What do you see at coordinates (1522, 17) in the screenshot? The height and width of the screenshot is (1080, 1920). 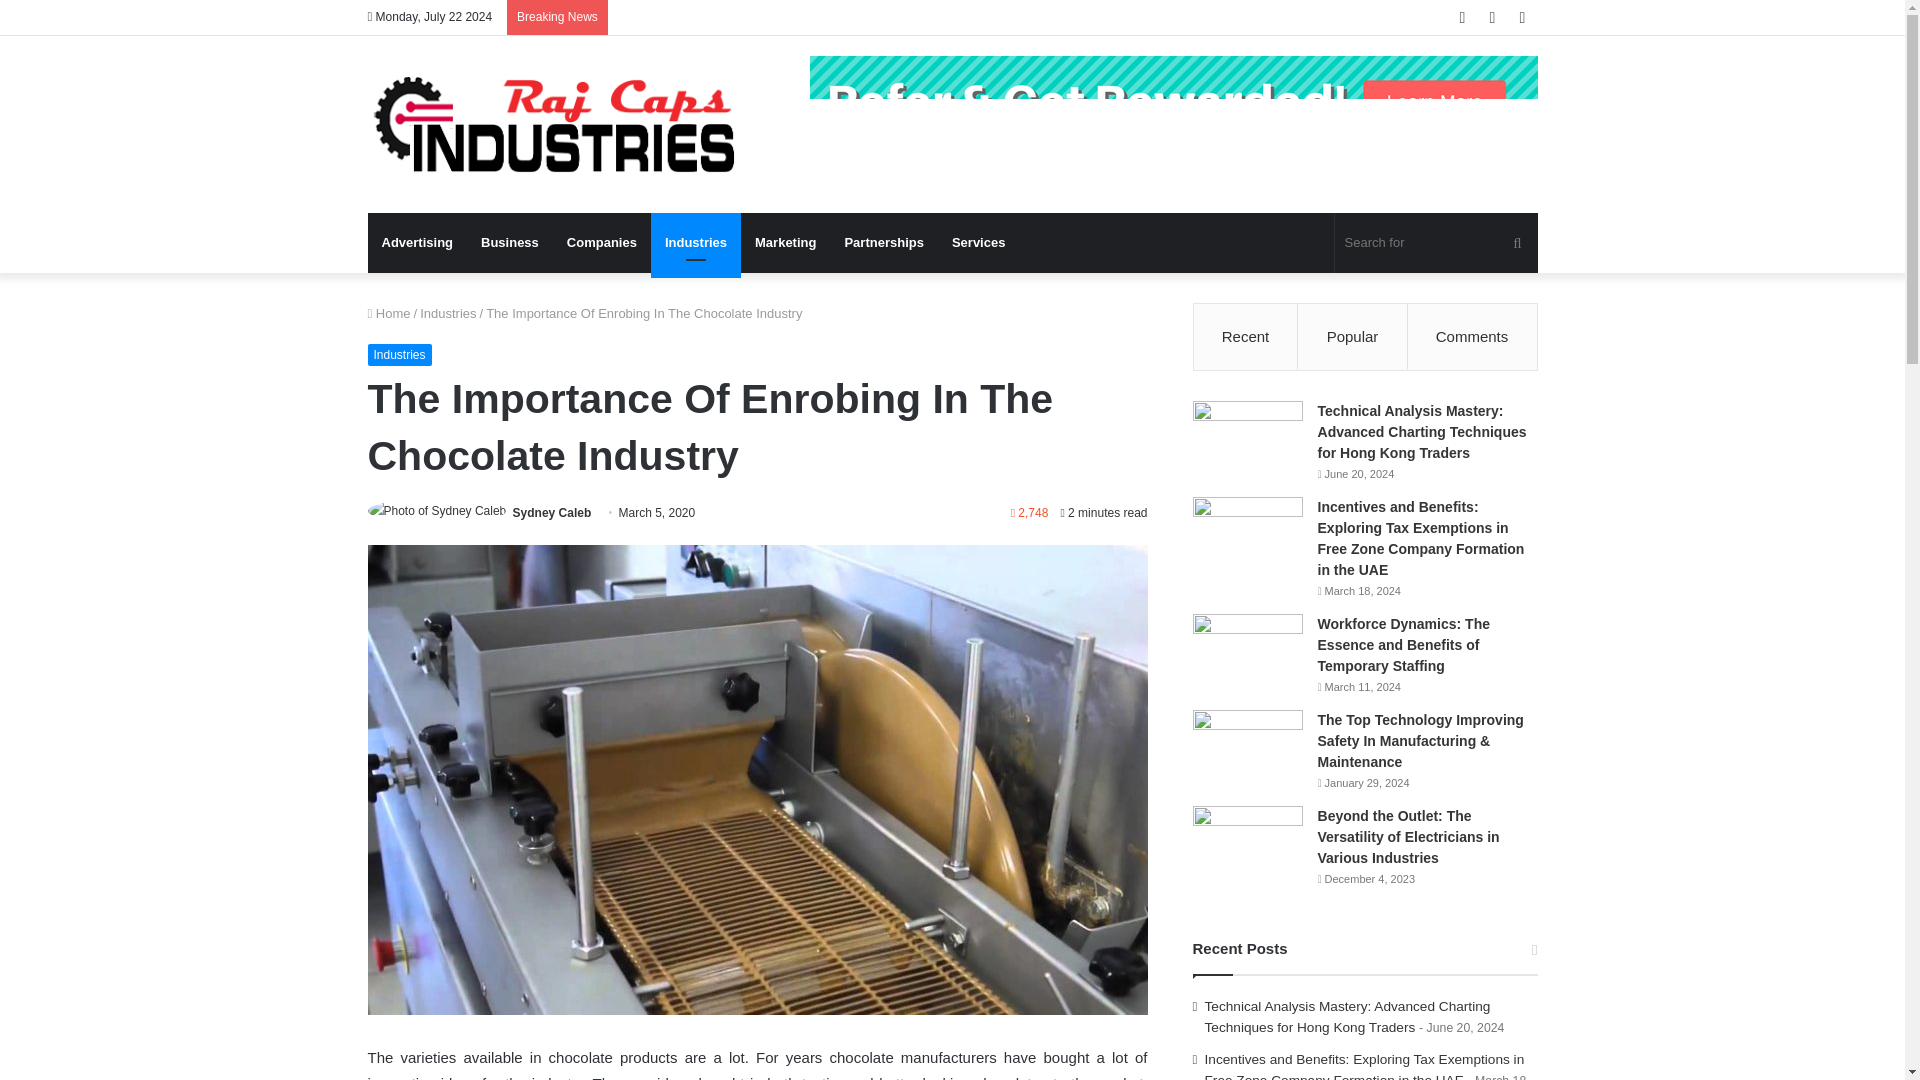 I see `Sidebar` at bounding box center [1522, 17].